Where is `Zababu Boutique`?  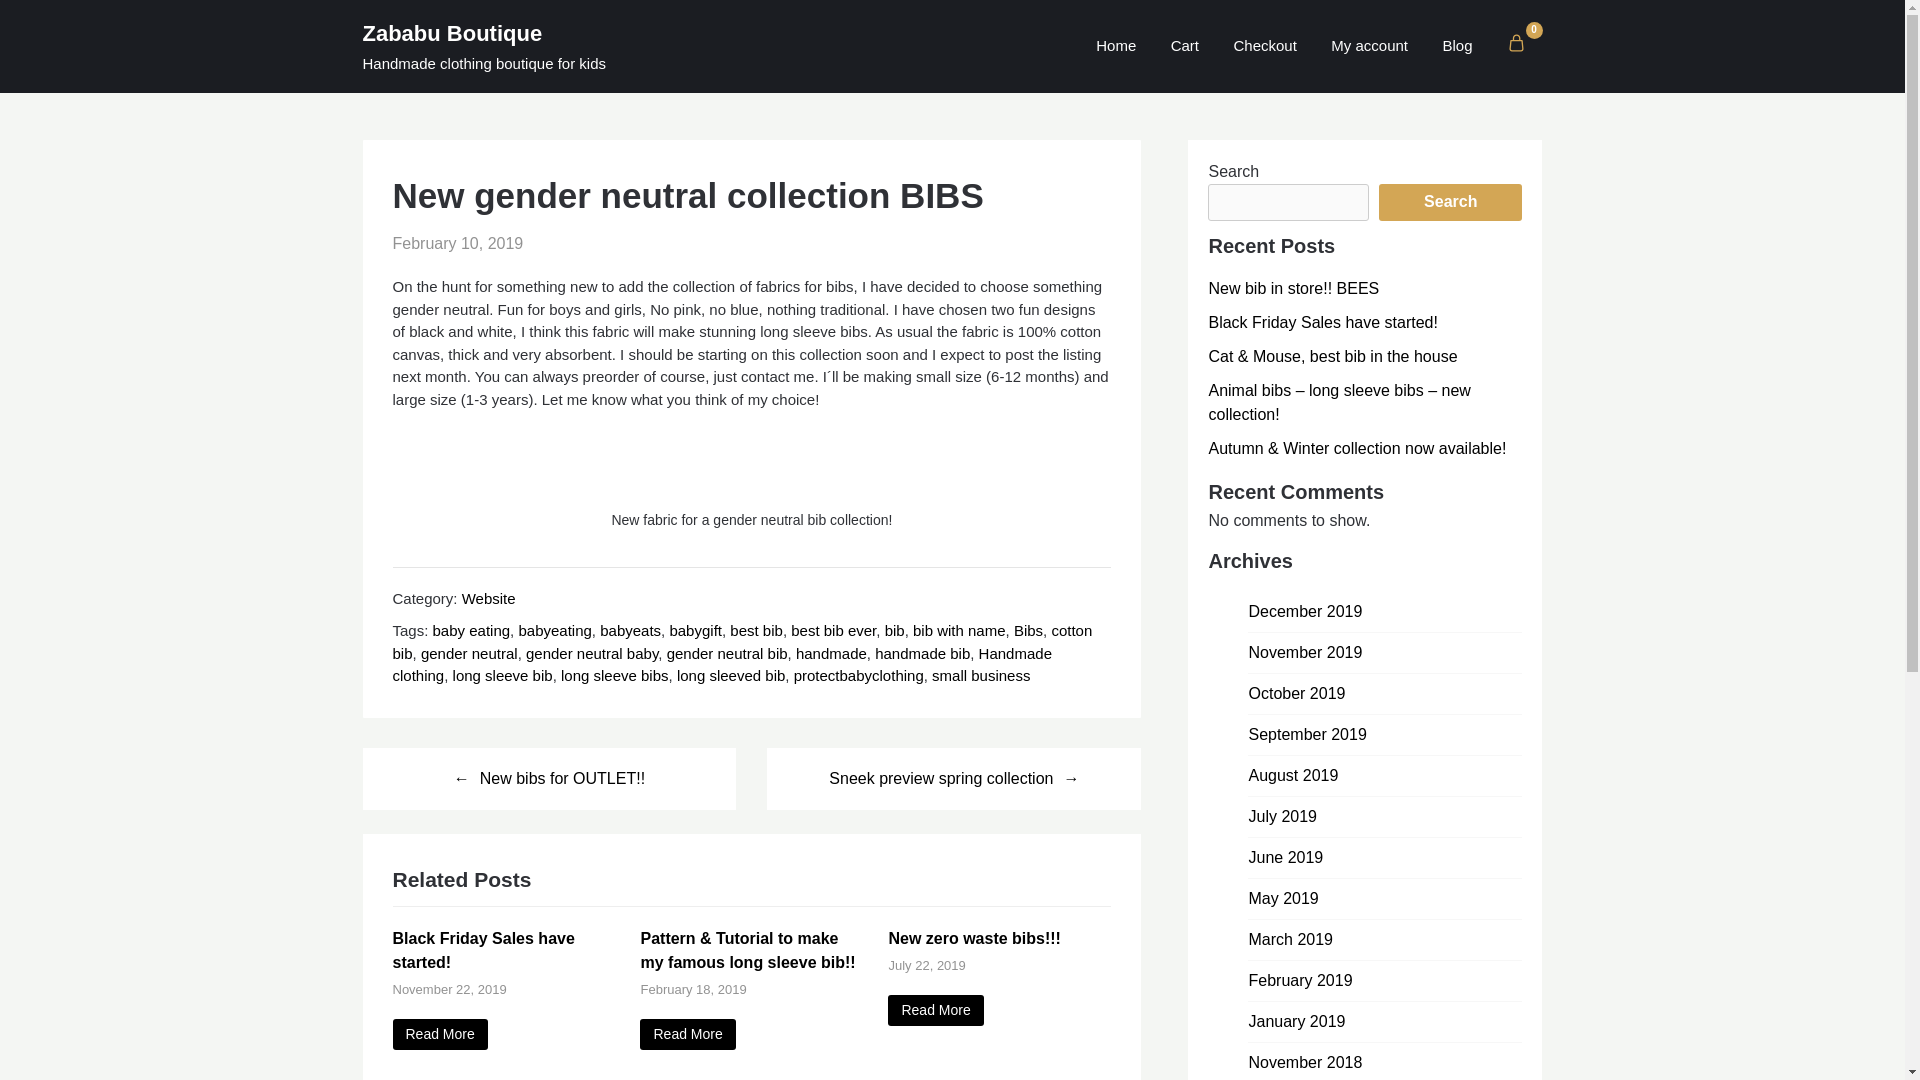
Zababu Boutique is located at coordinates (539, 33).